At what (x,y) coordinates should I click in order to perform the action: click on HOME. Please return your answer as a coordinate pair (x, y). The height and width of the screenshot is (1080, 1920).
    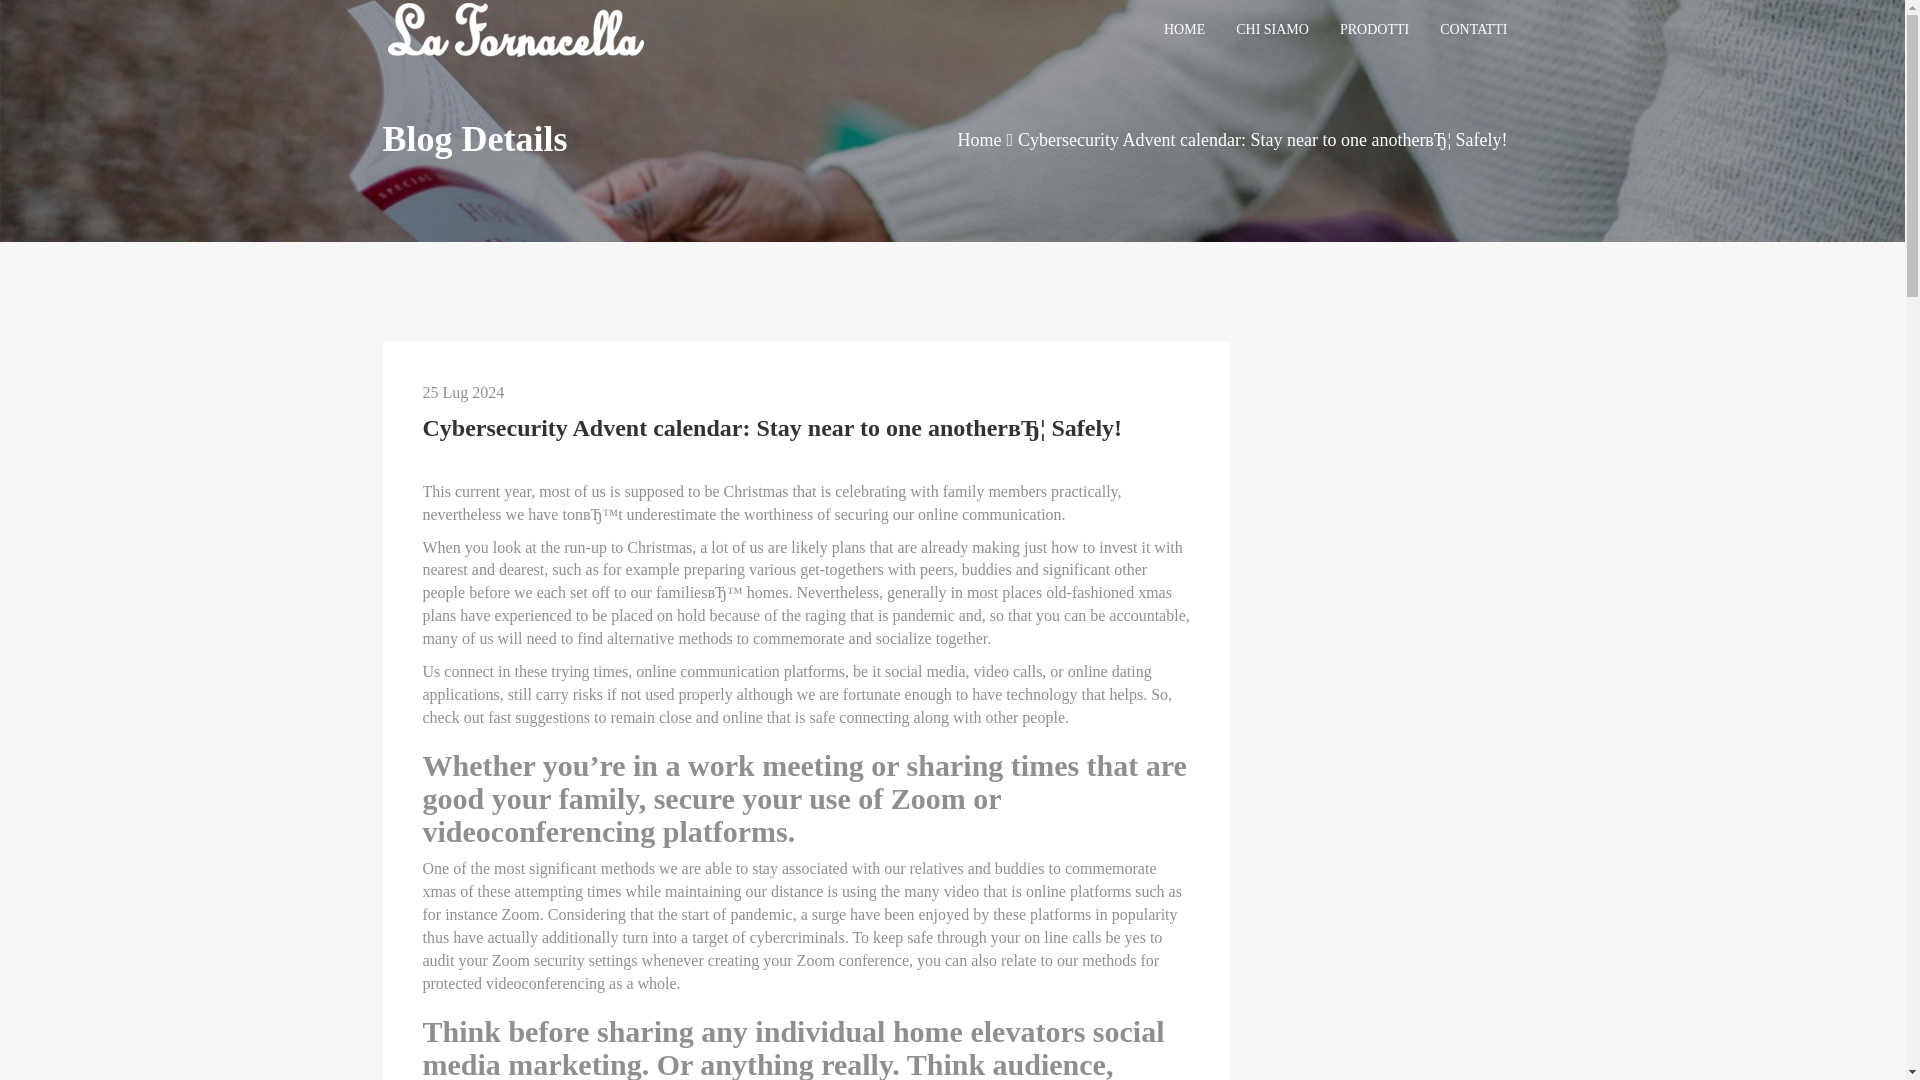
    Looking at the image, I should click on (1184, 30).